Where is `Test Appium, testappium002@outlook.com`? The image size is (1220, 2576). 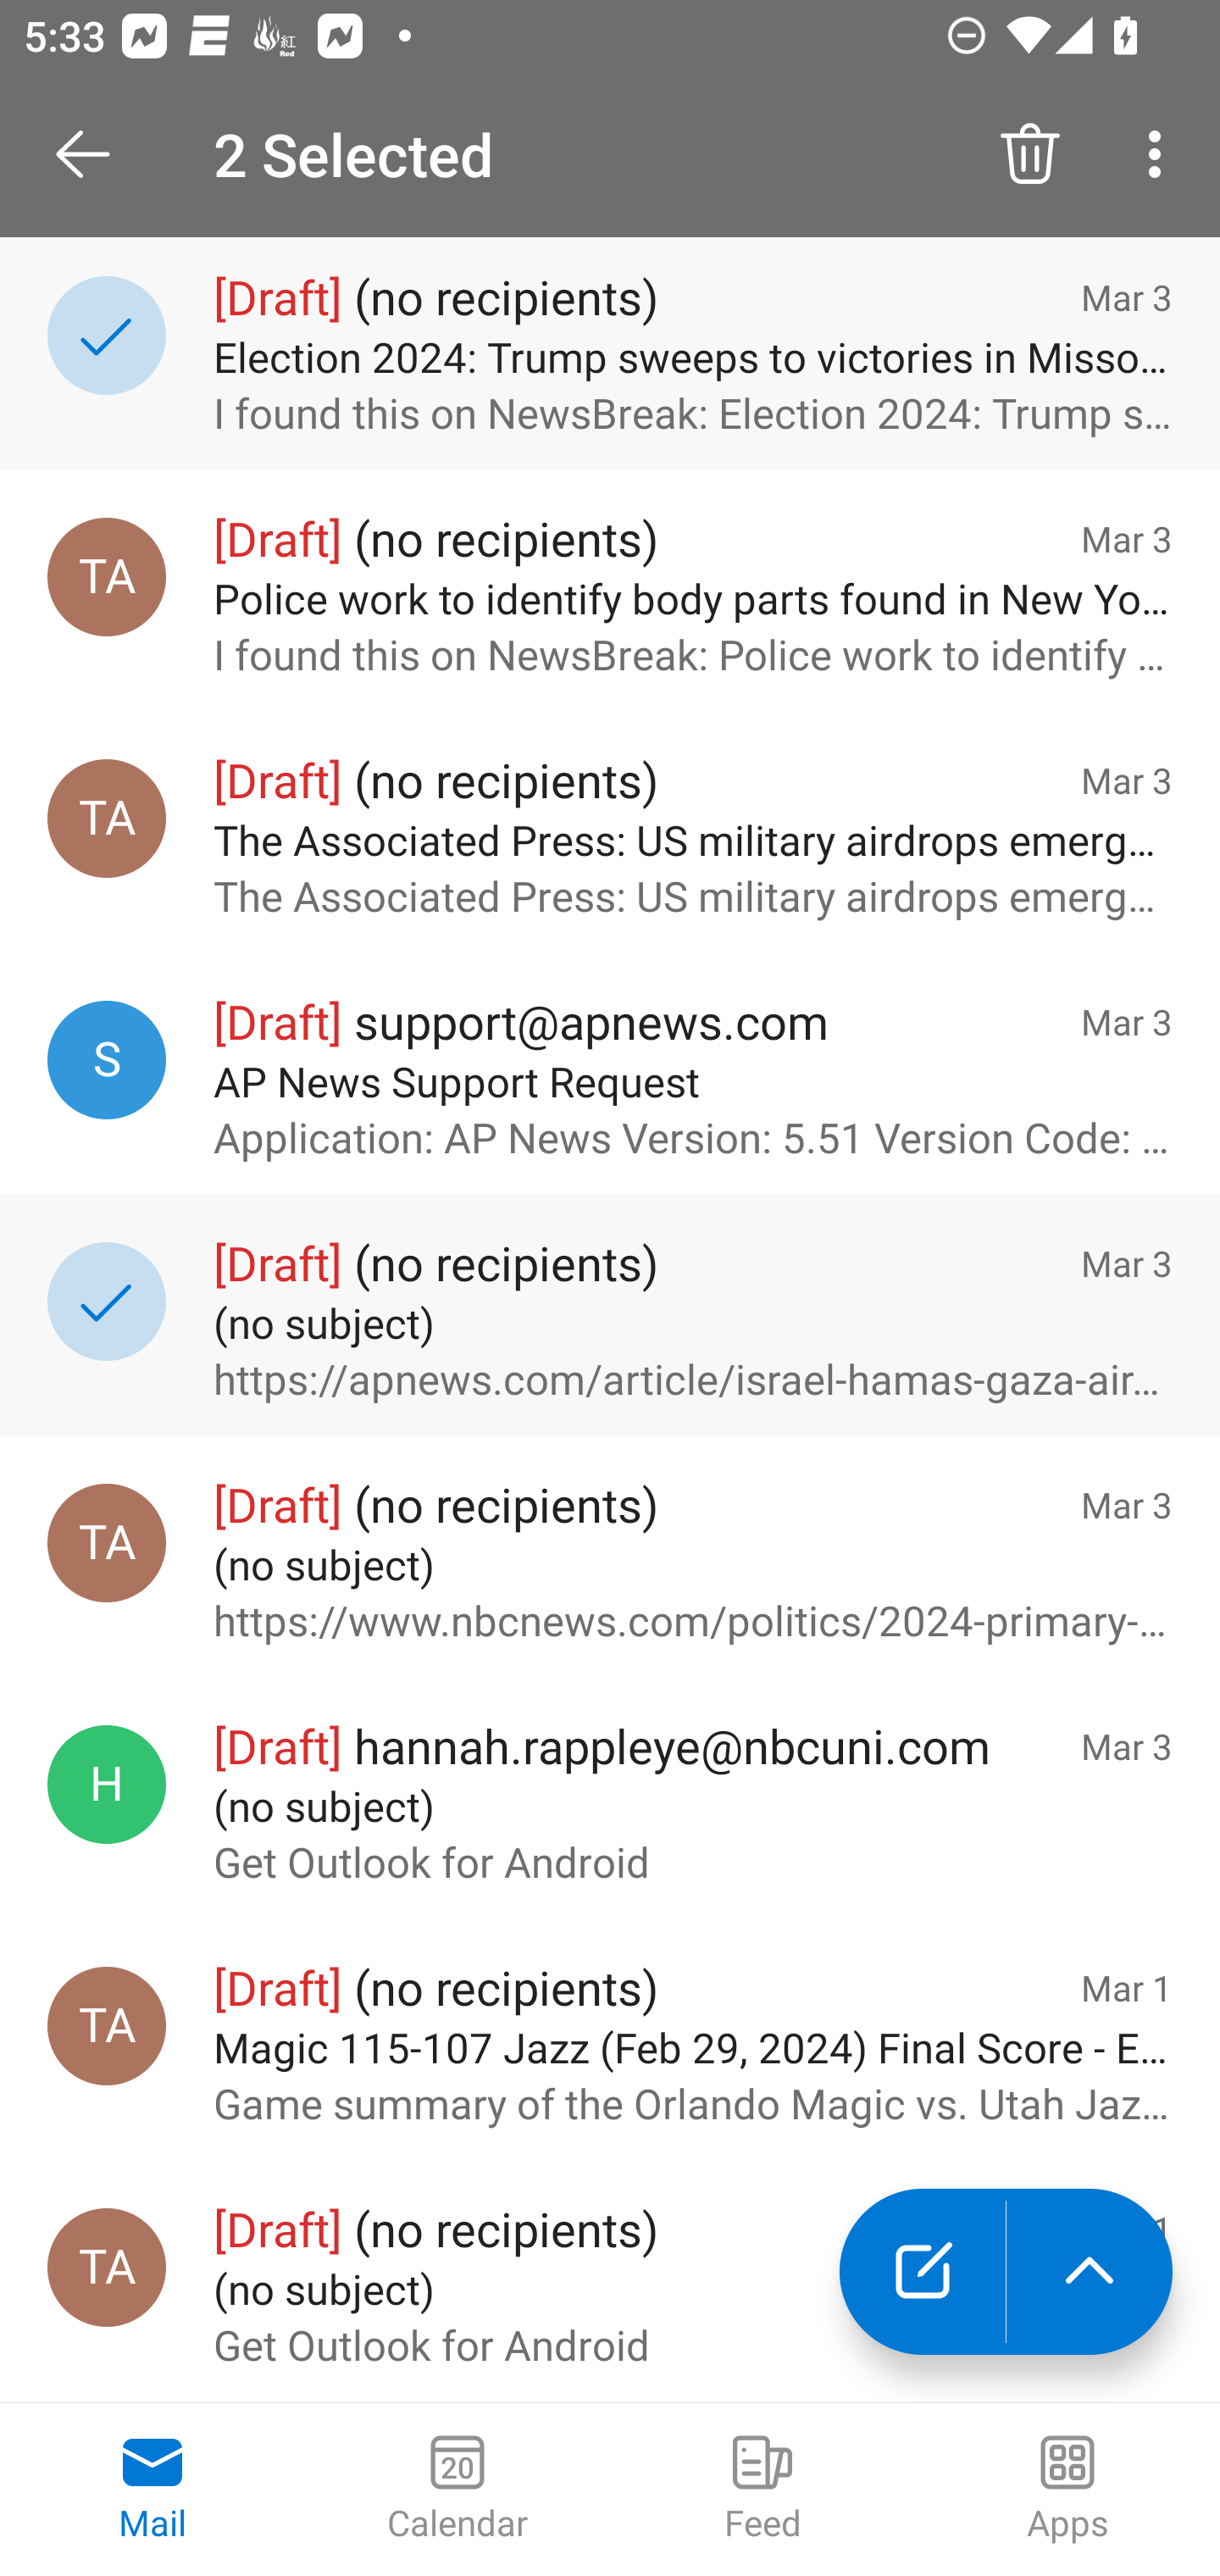 Test Appium, testappium002@outlook.com is located at coordinates (107, 2025).